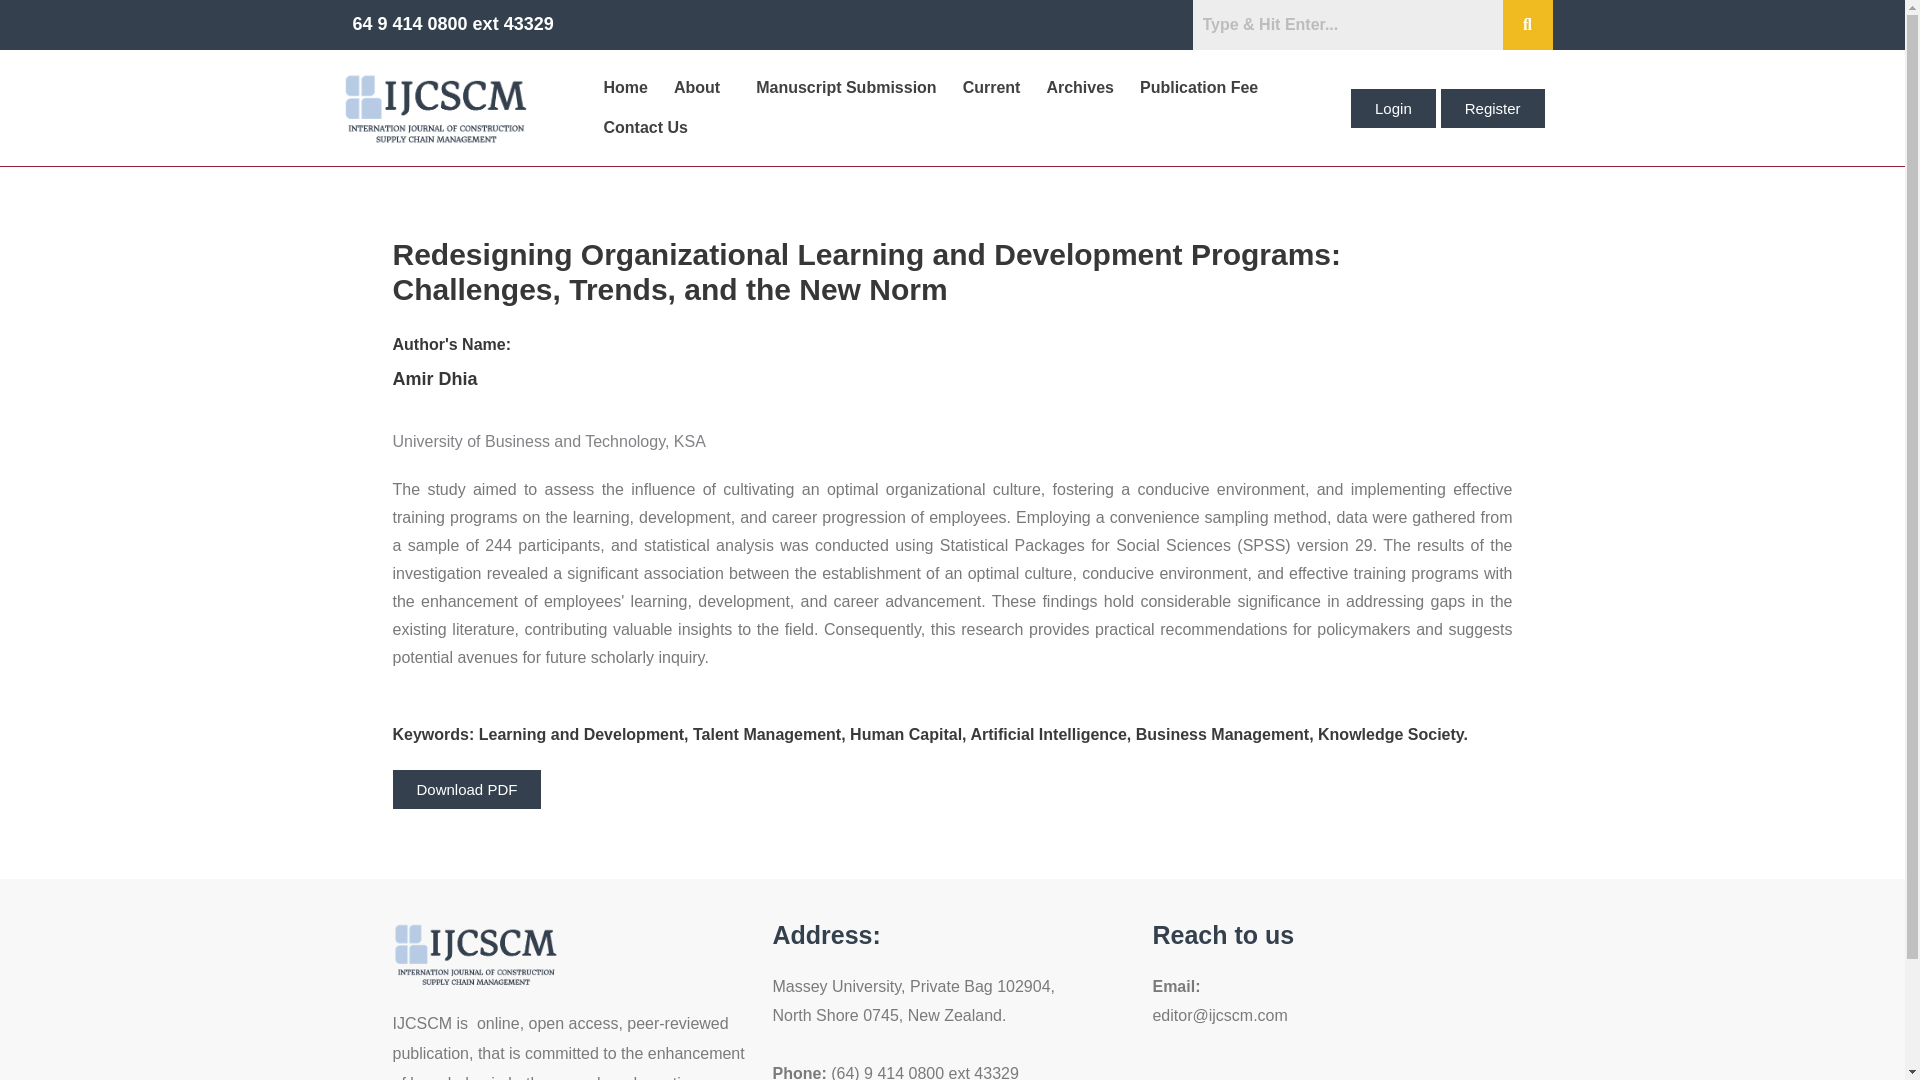 This screenshot has width=1920, height=1080. Describe the element at coordinates (1346, 24) in the screenshot. I see `Search` at that location.